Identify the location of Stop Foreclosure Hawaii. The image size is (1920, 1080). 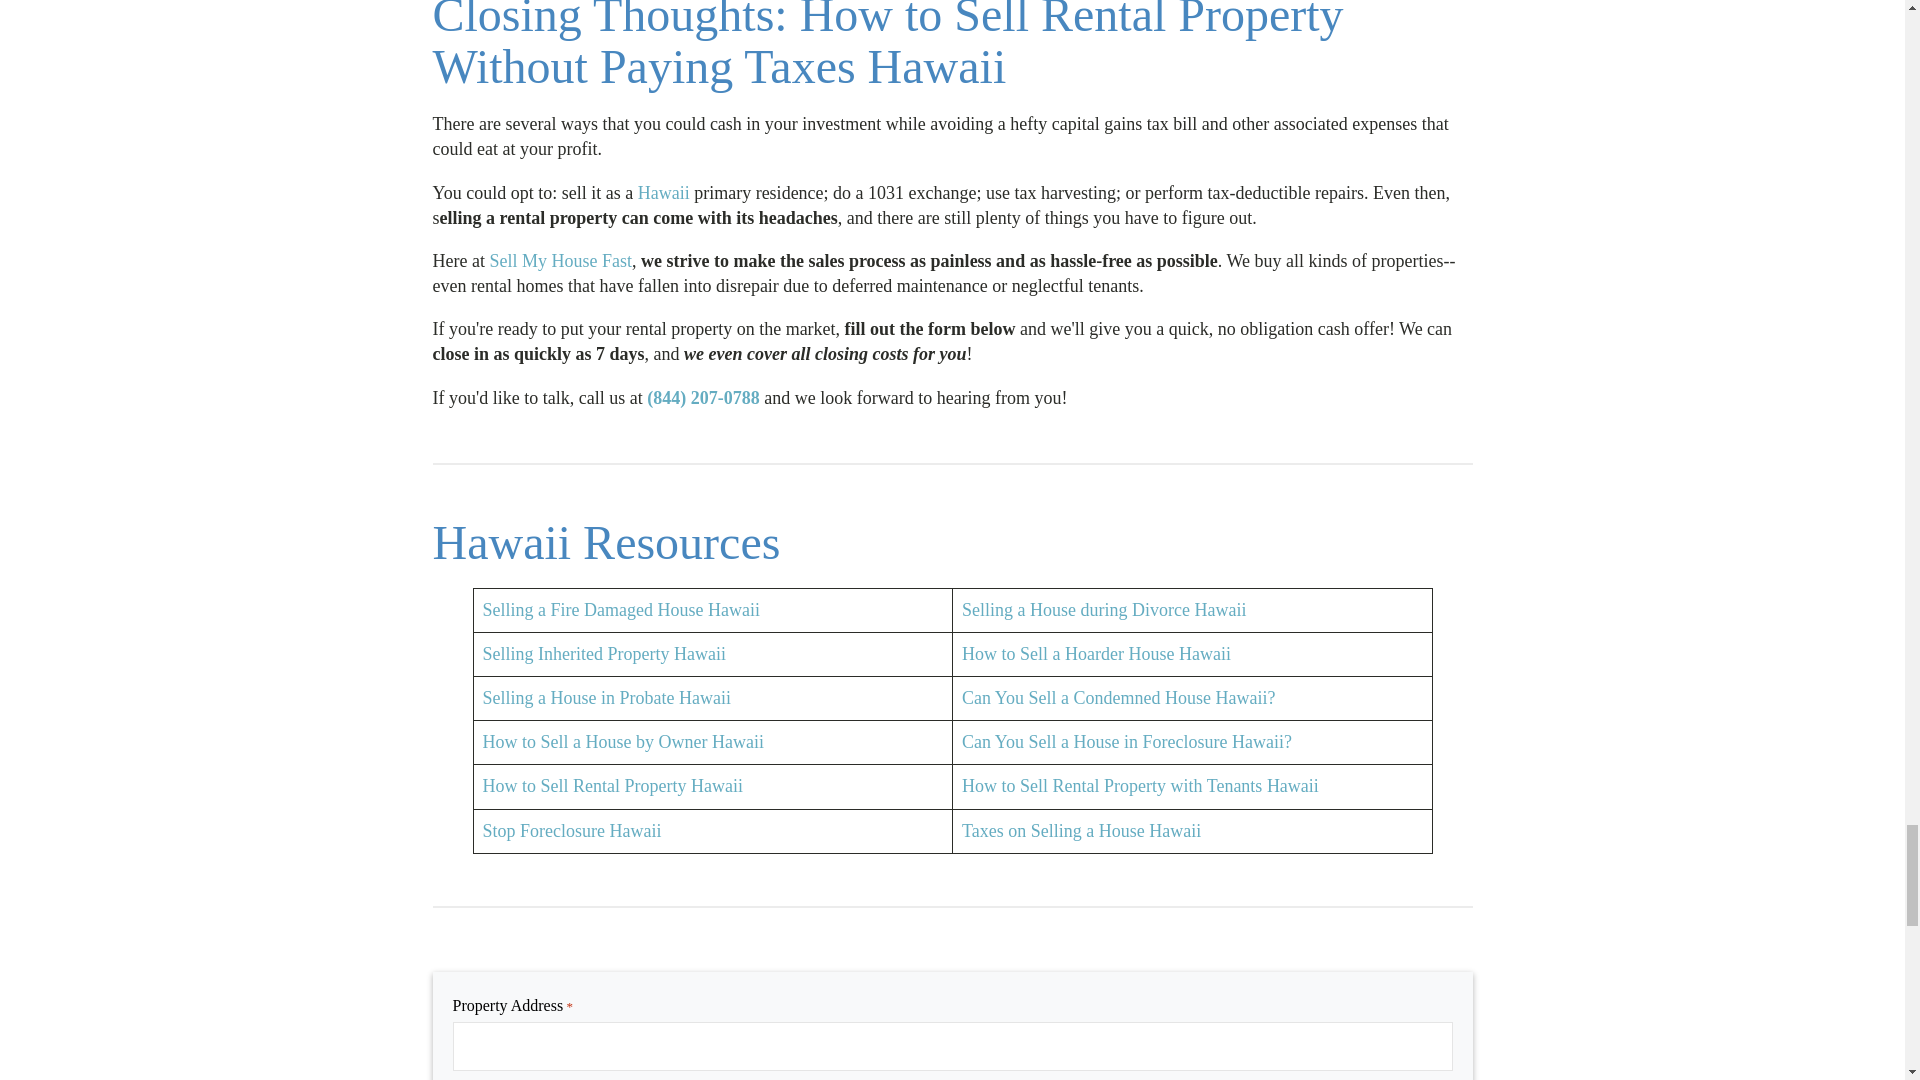
(570, 830).